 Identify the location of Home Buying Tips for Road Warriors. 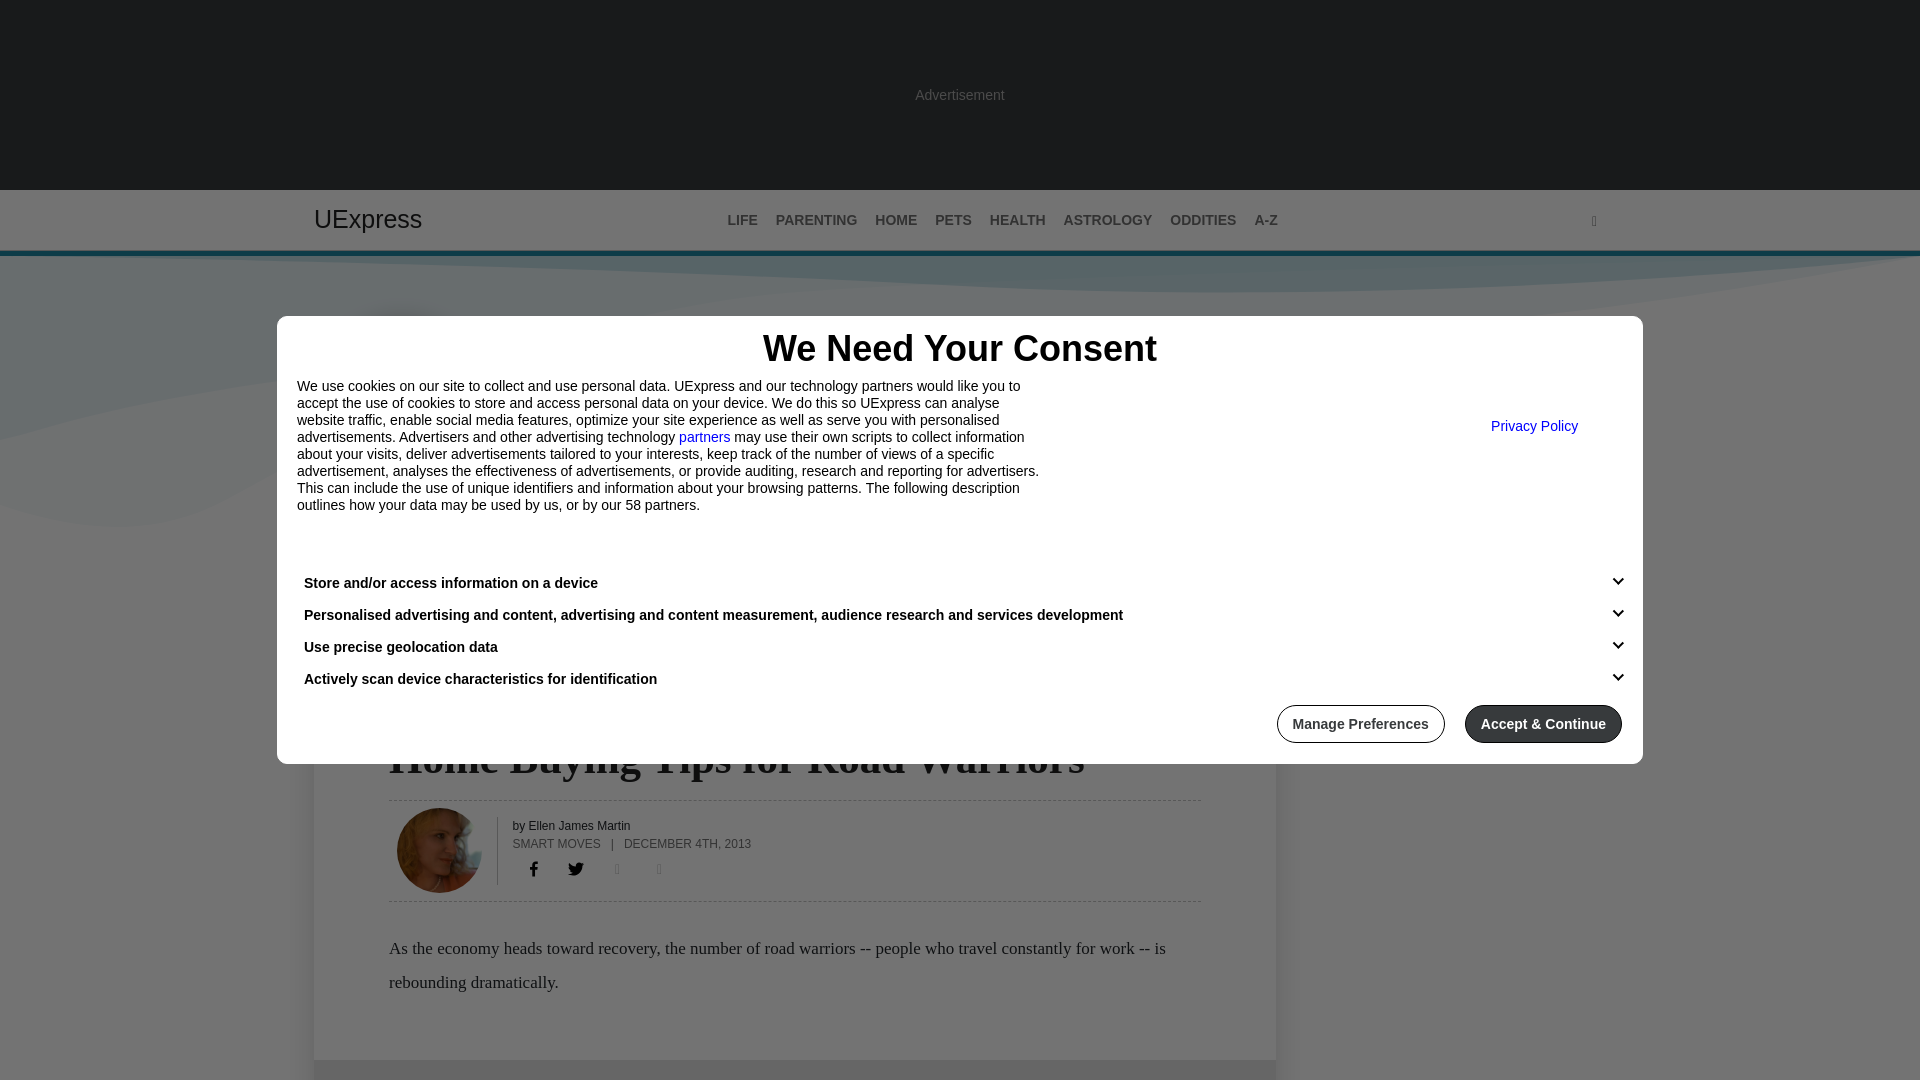
(534, 868).